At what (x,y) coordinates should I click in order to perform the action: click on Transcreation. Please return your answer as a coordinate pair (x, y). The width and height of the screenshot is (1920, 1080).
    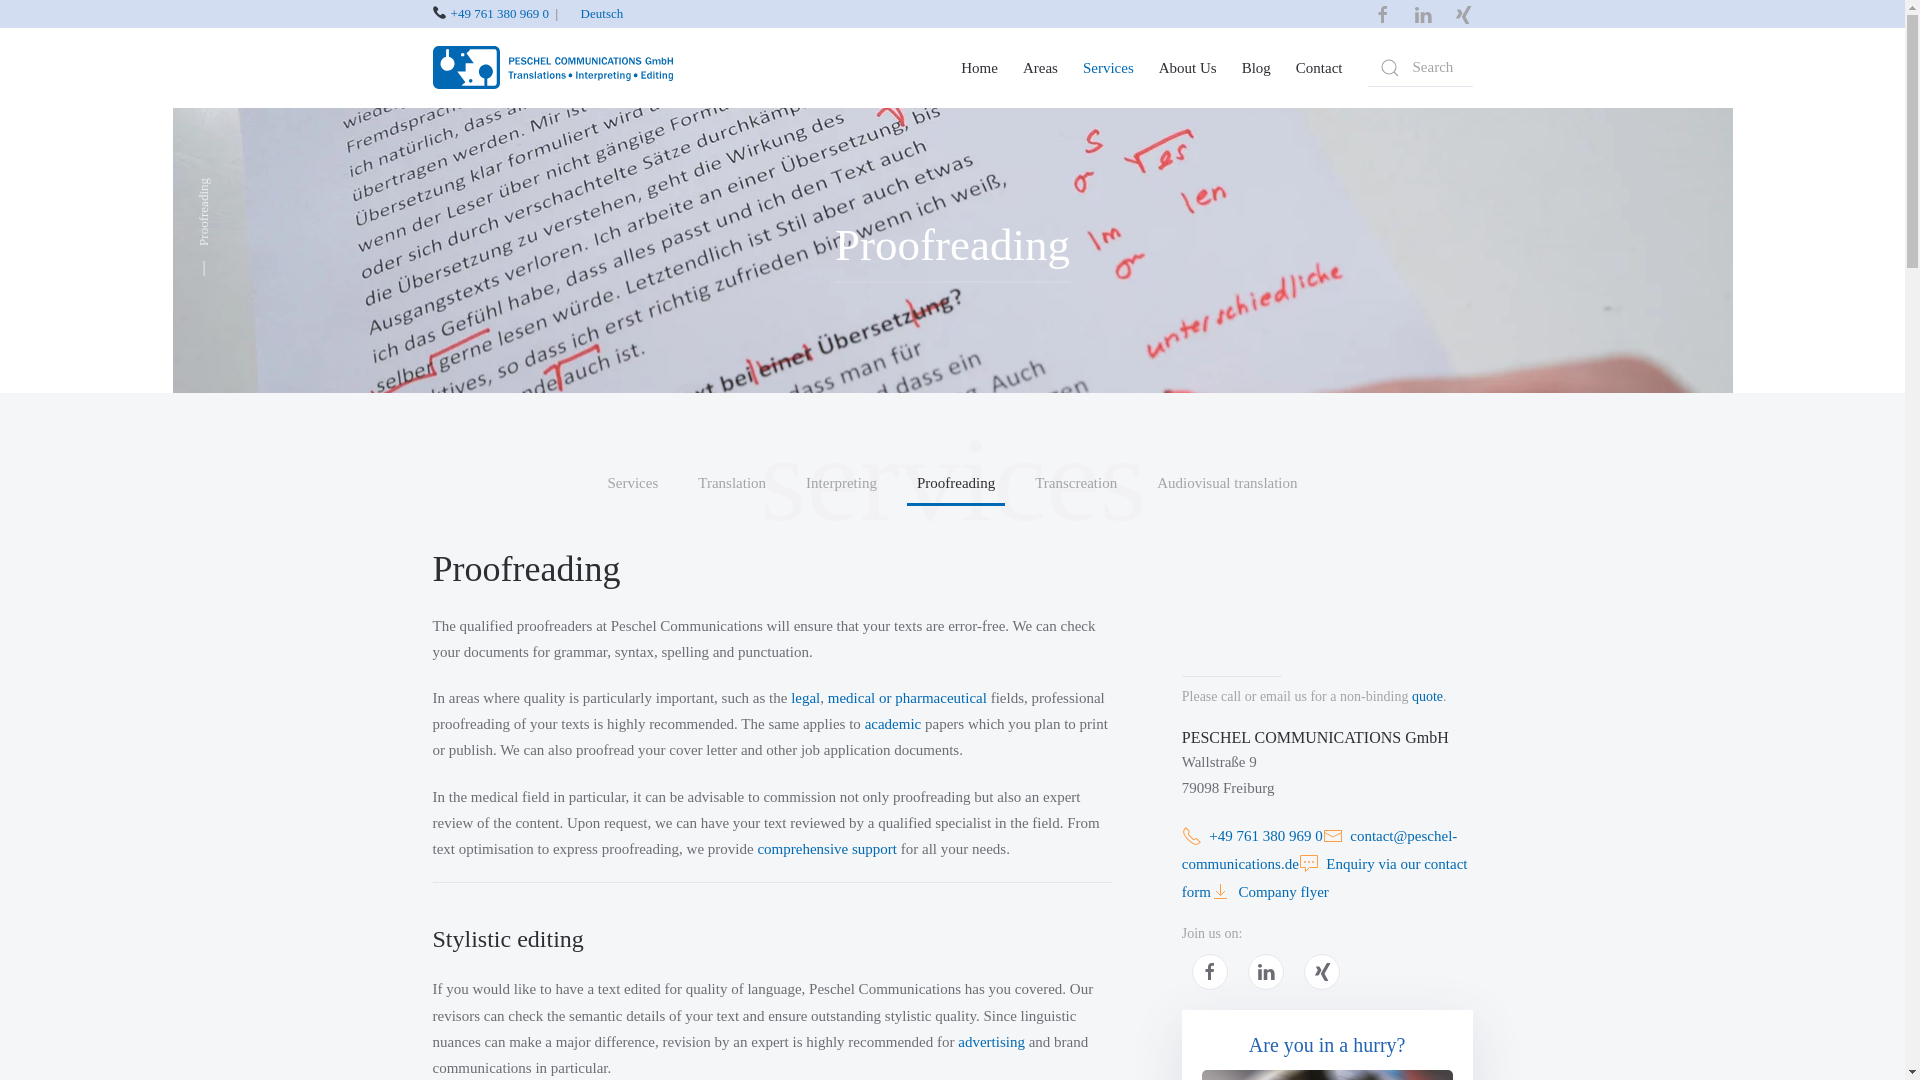
    Looking at the image, I should click on (1076, 484).